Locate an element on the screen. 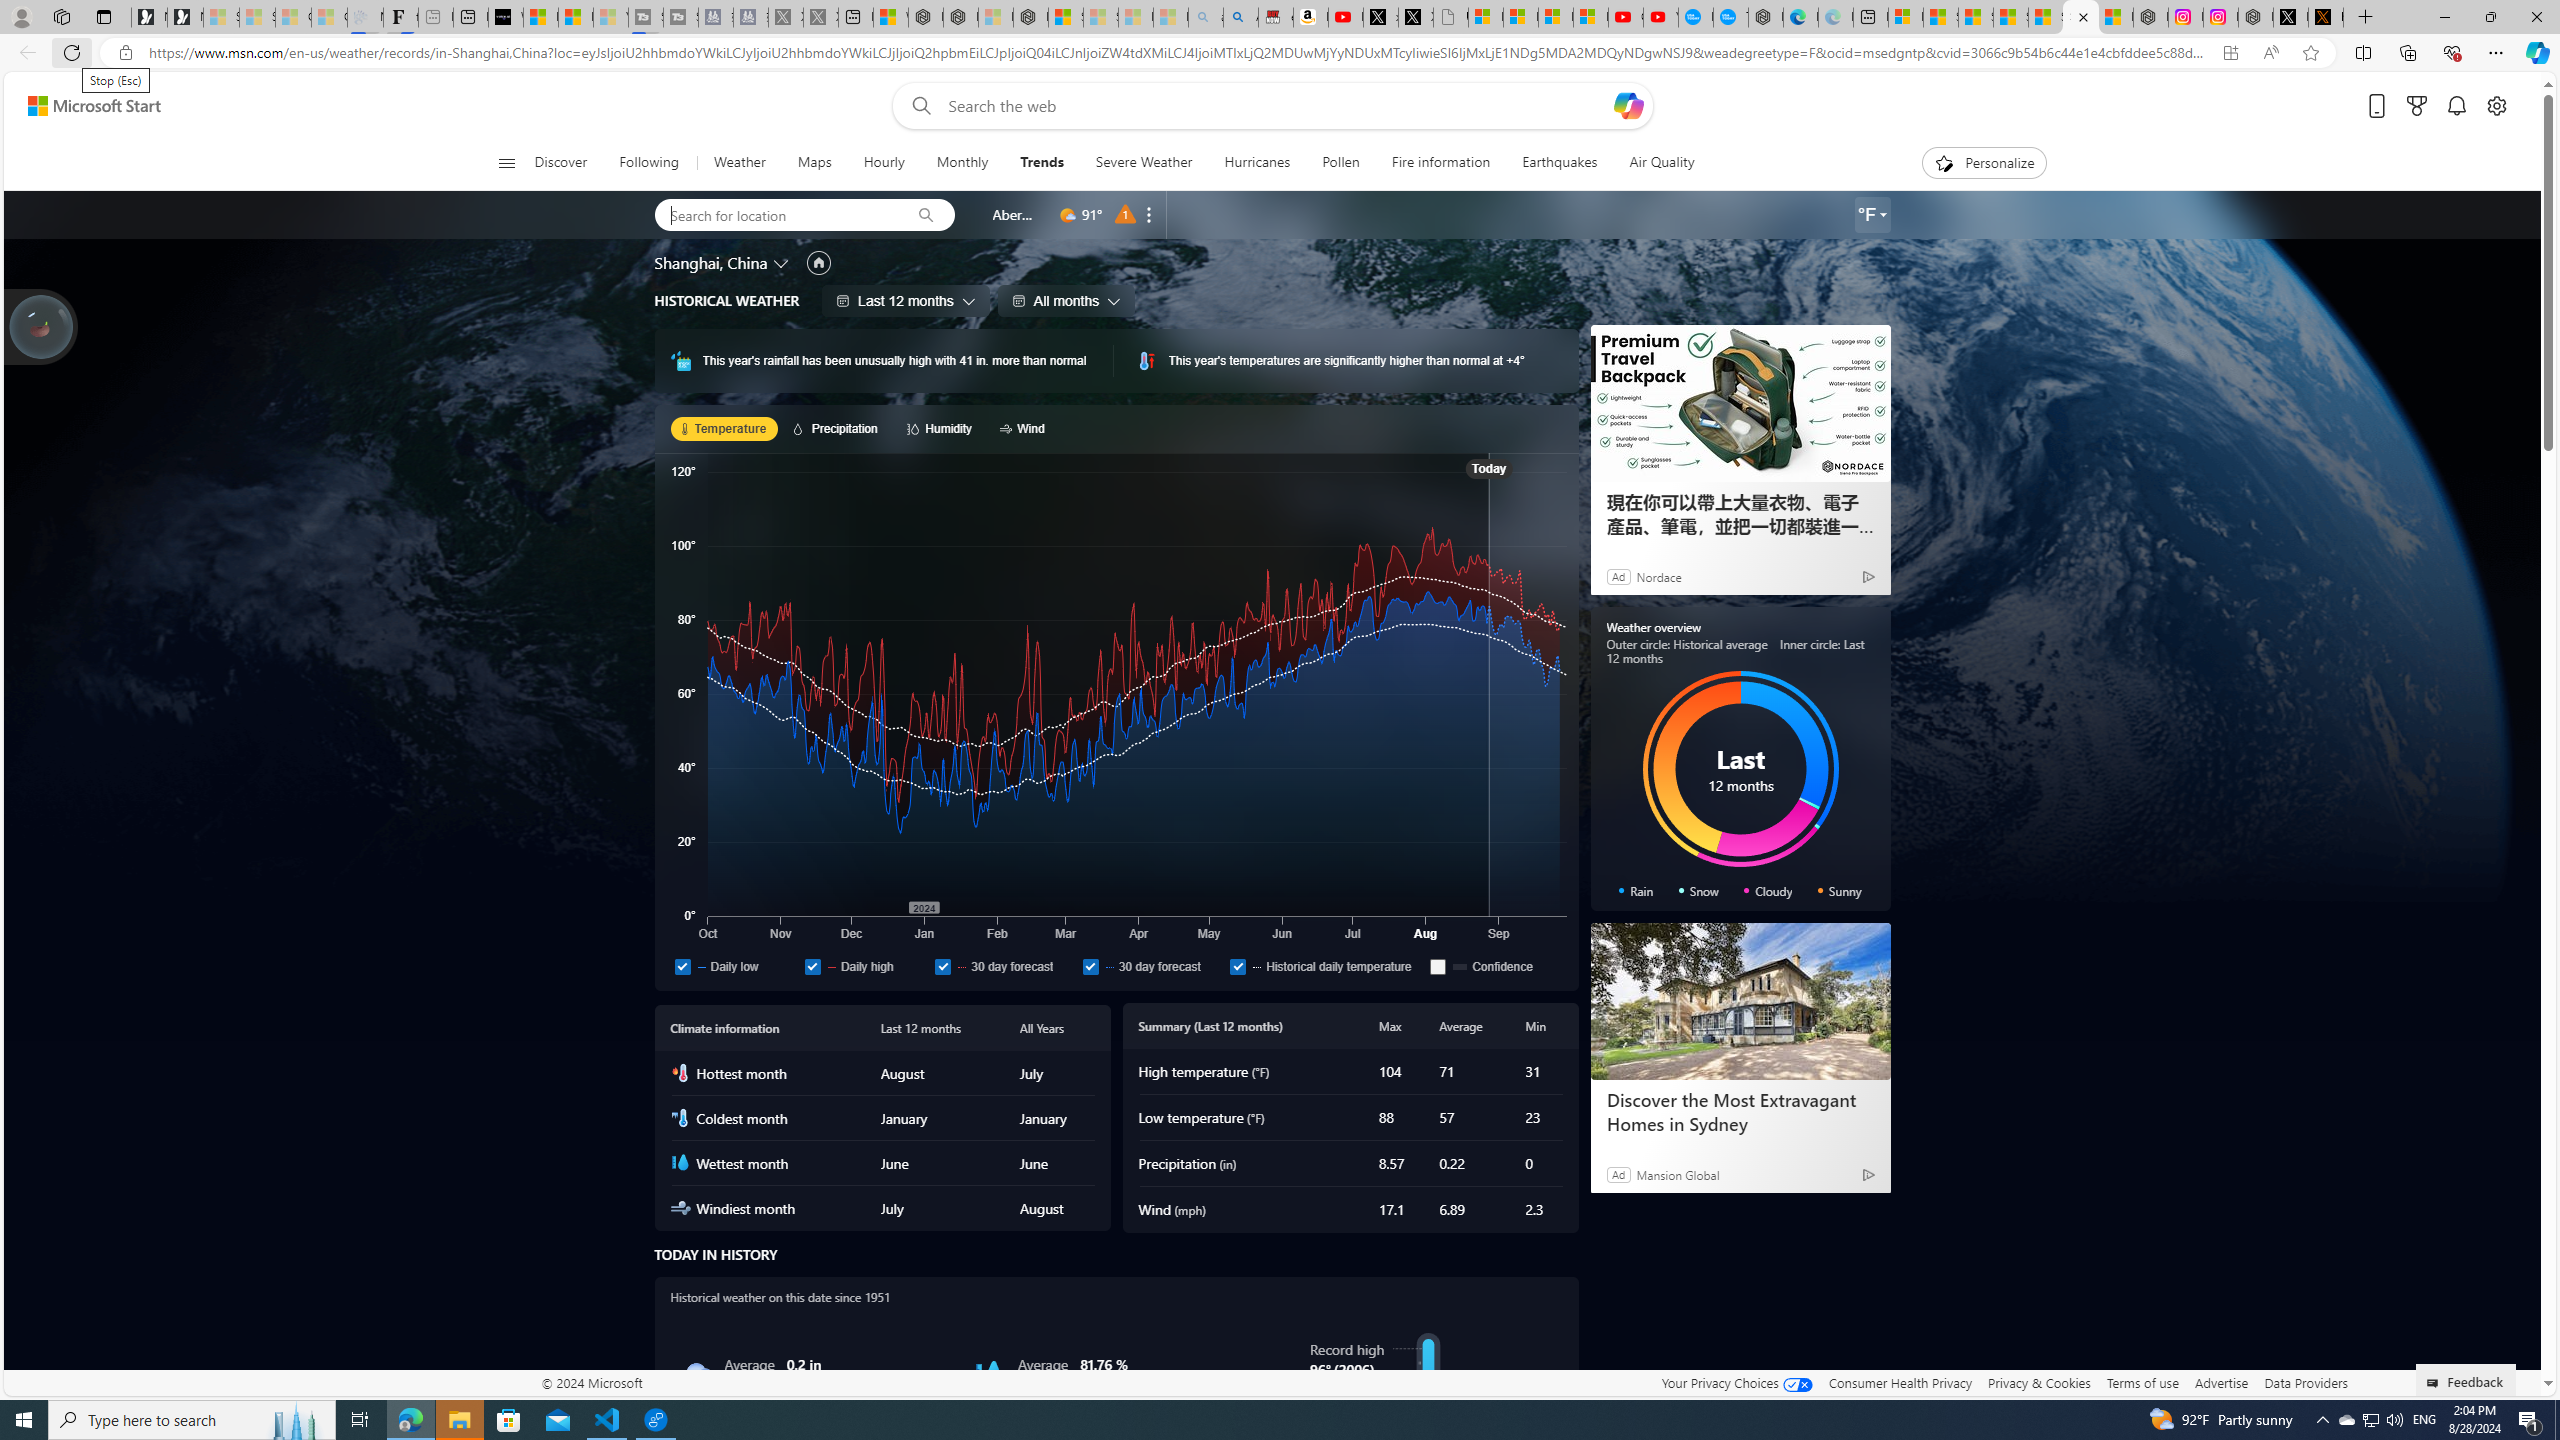 This screenshot has width=2560, height=1440. Open navigation menu is located at coordinates (505, 162).